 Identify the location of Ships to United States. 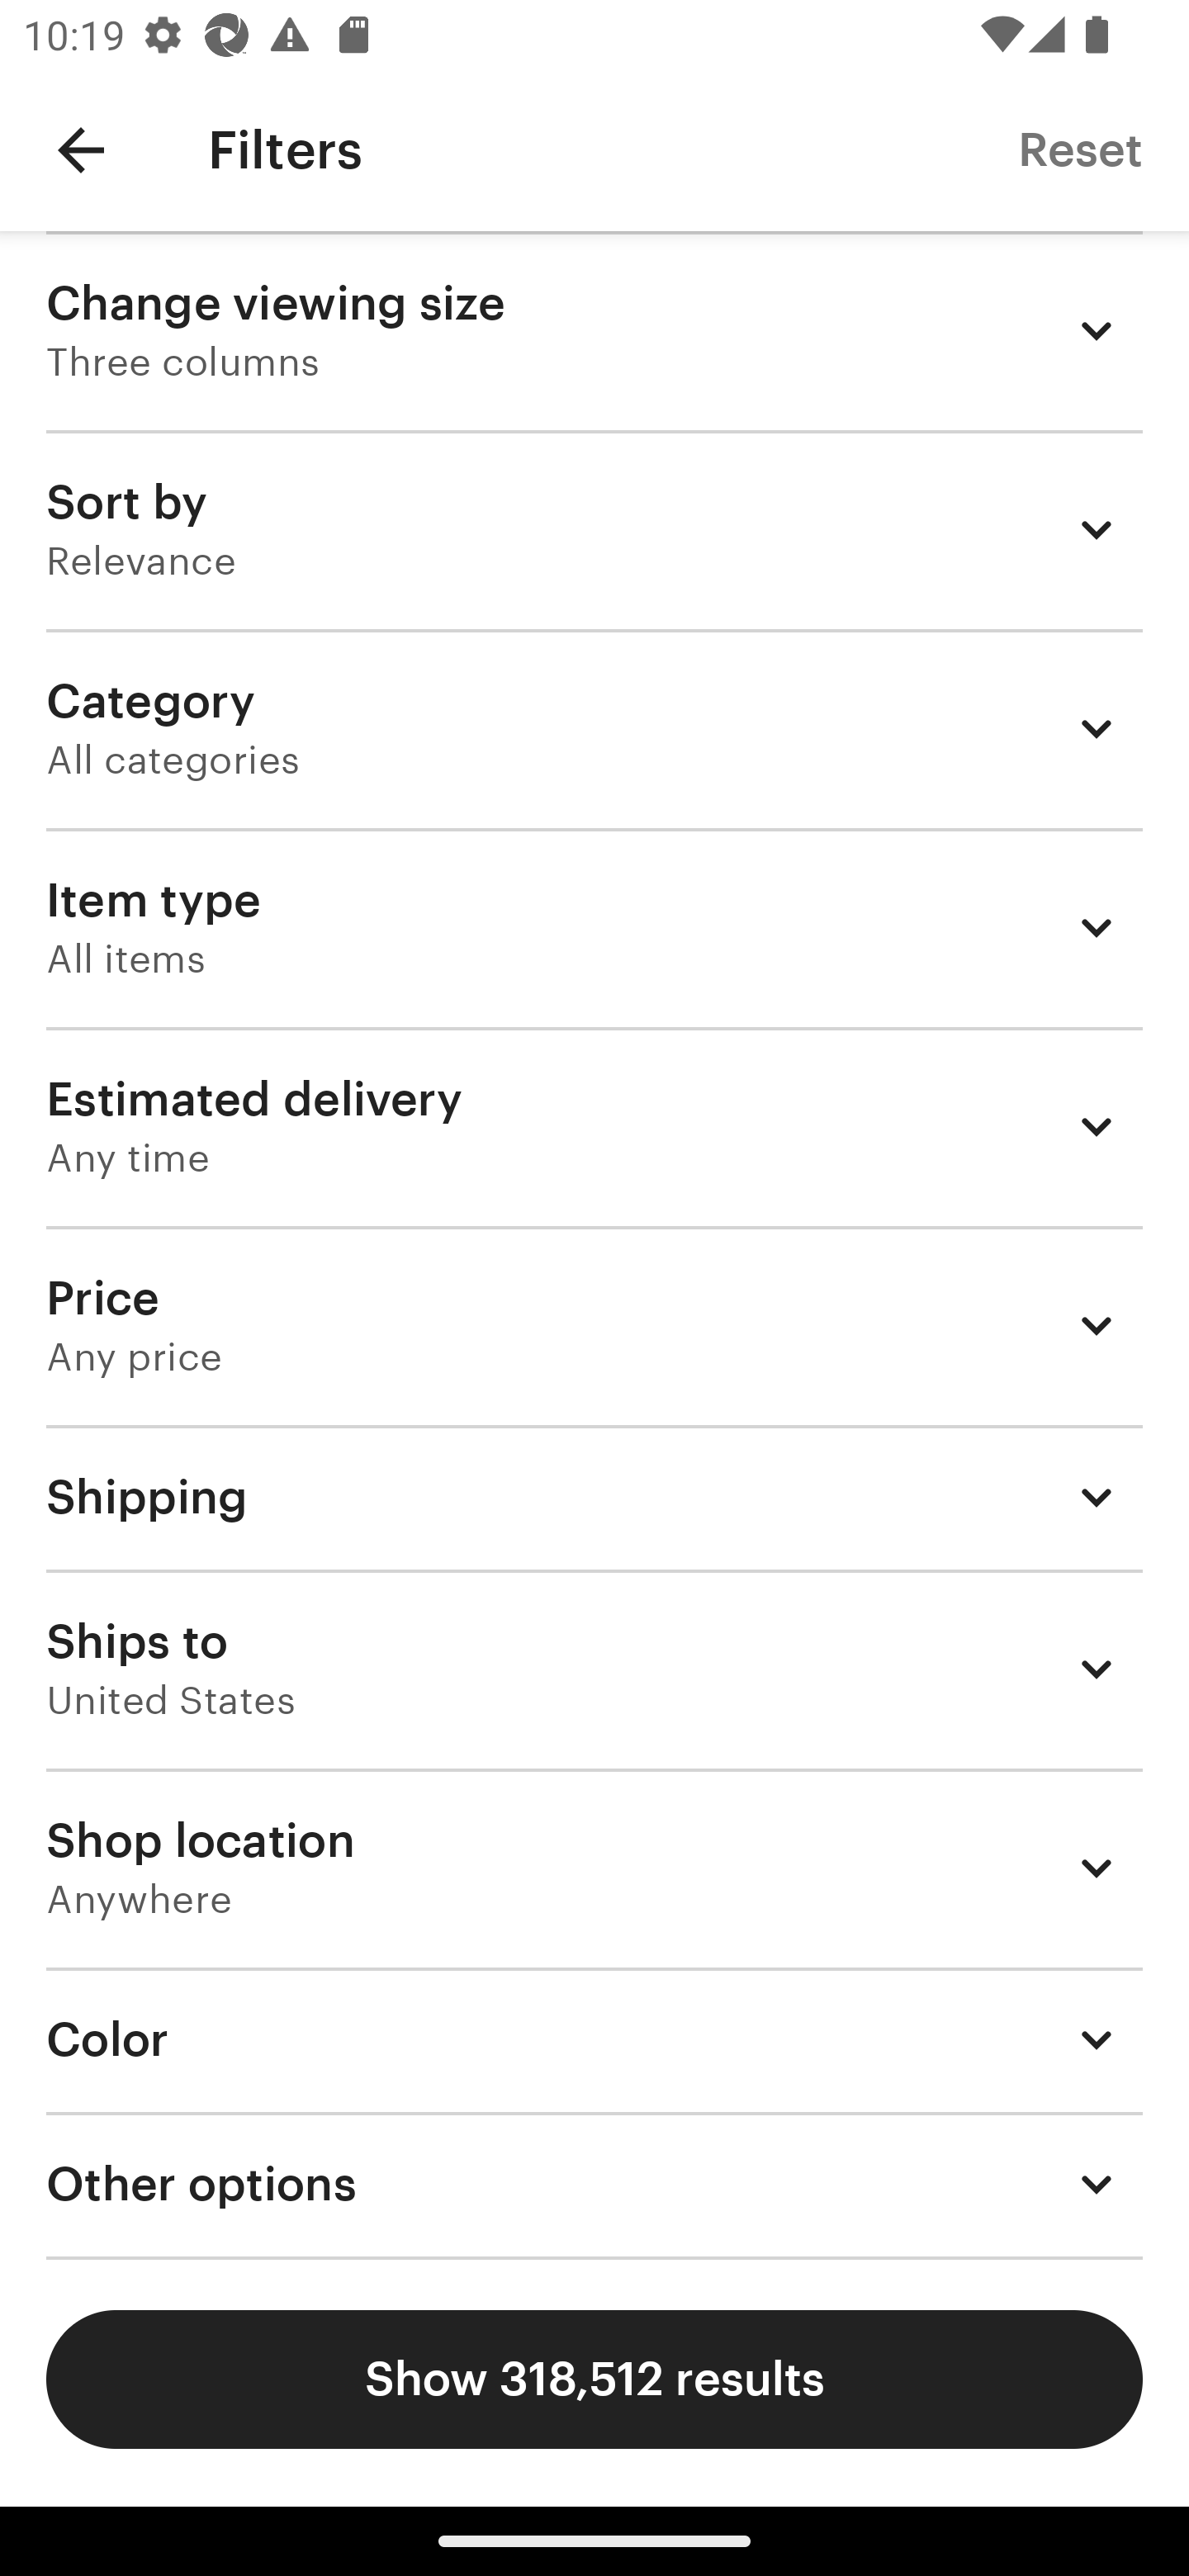
(594, 1669).